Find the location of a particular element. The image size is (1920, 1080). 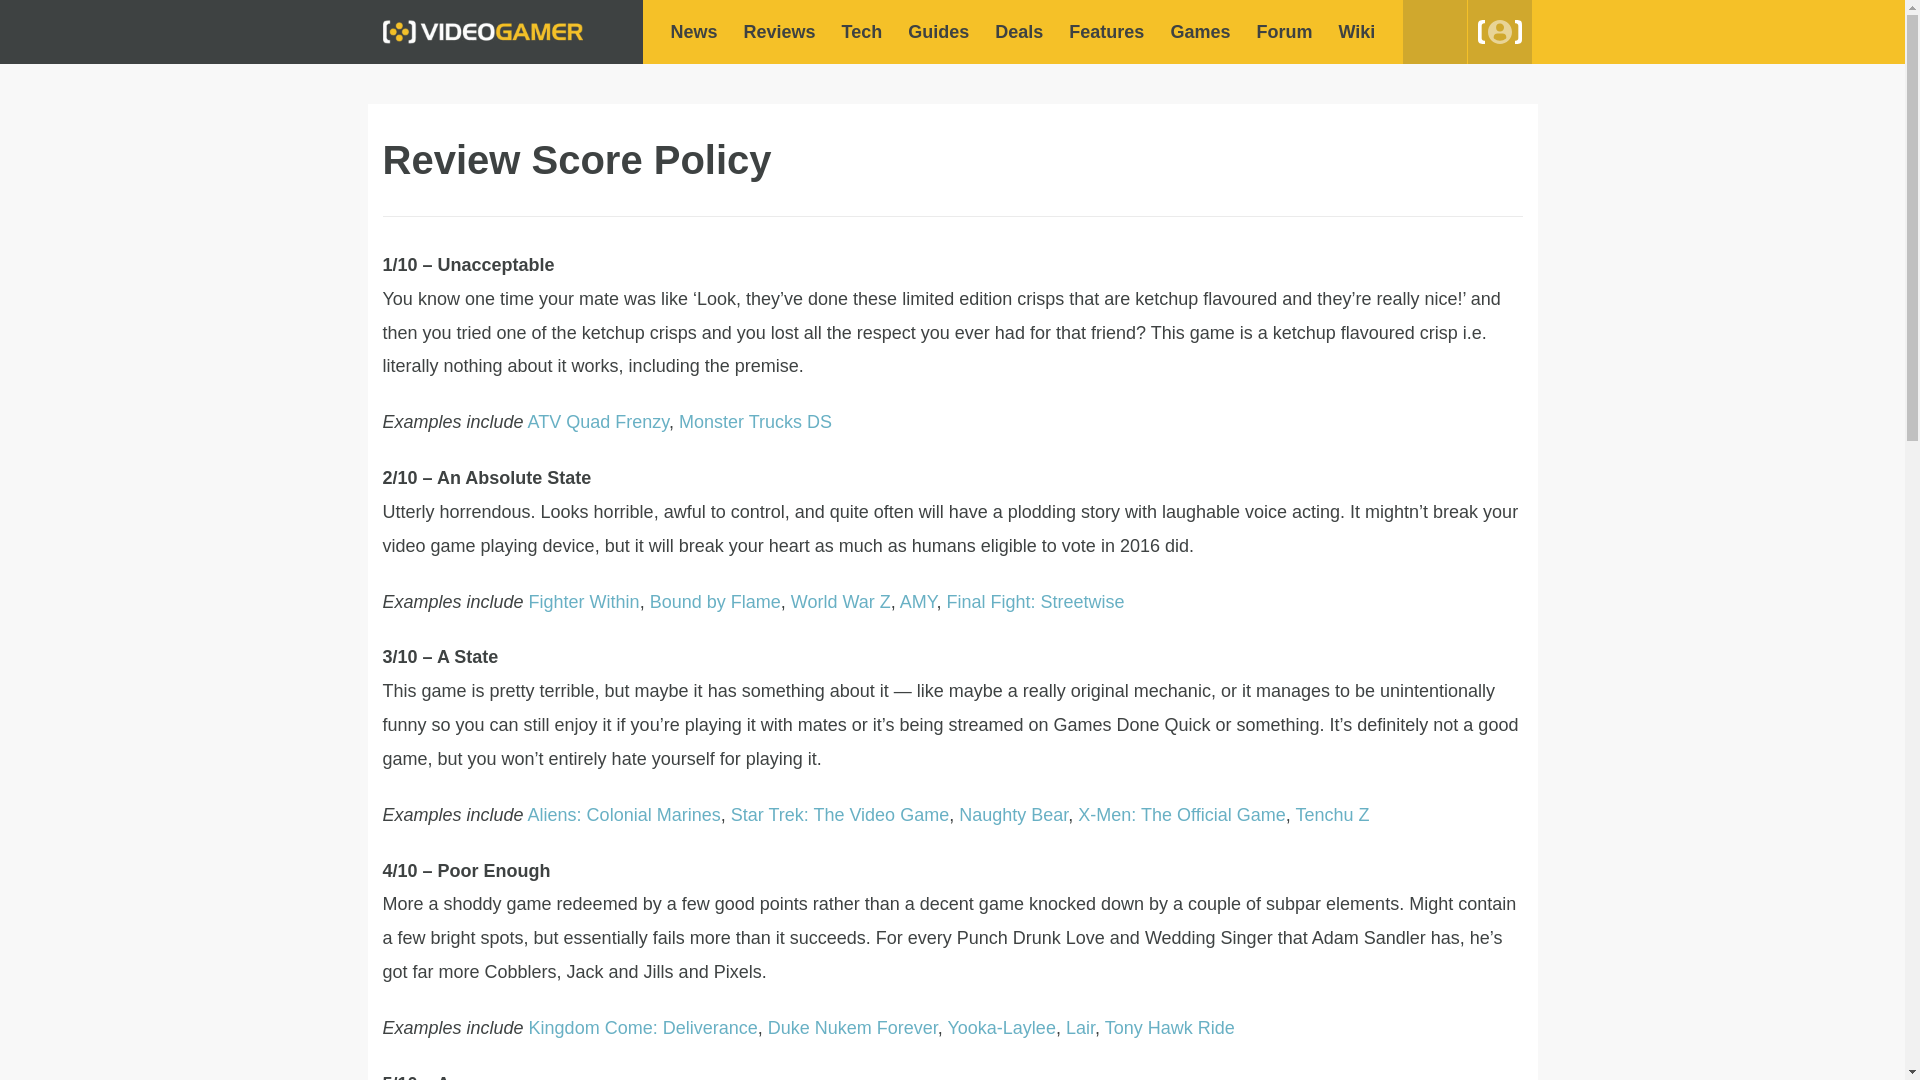

Forum is located at coordinates (1283, 32).